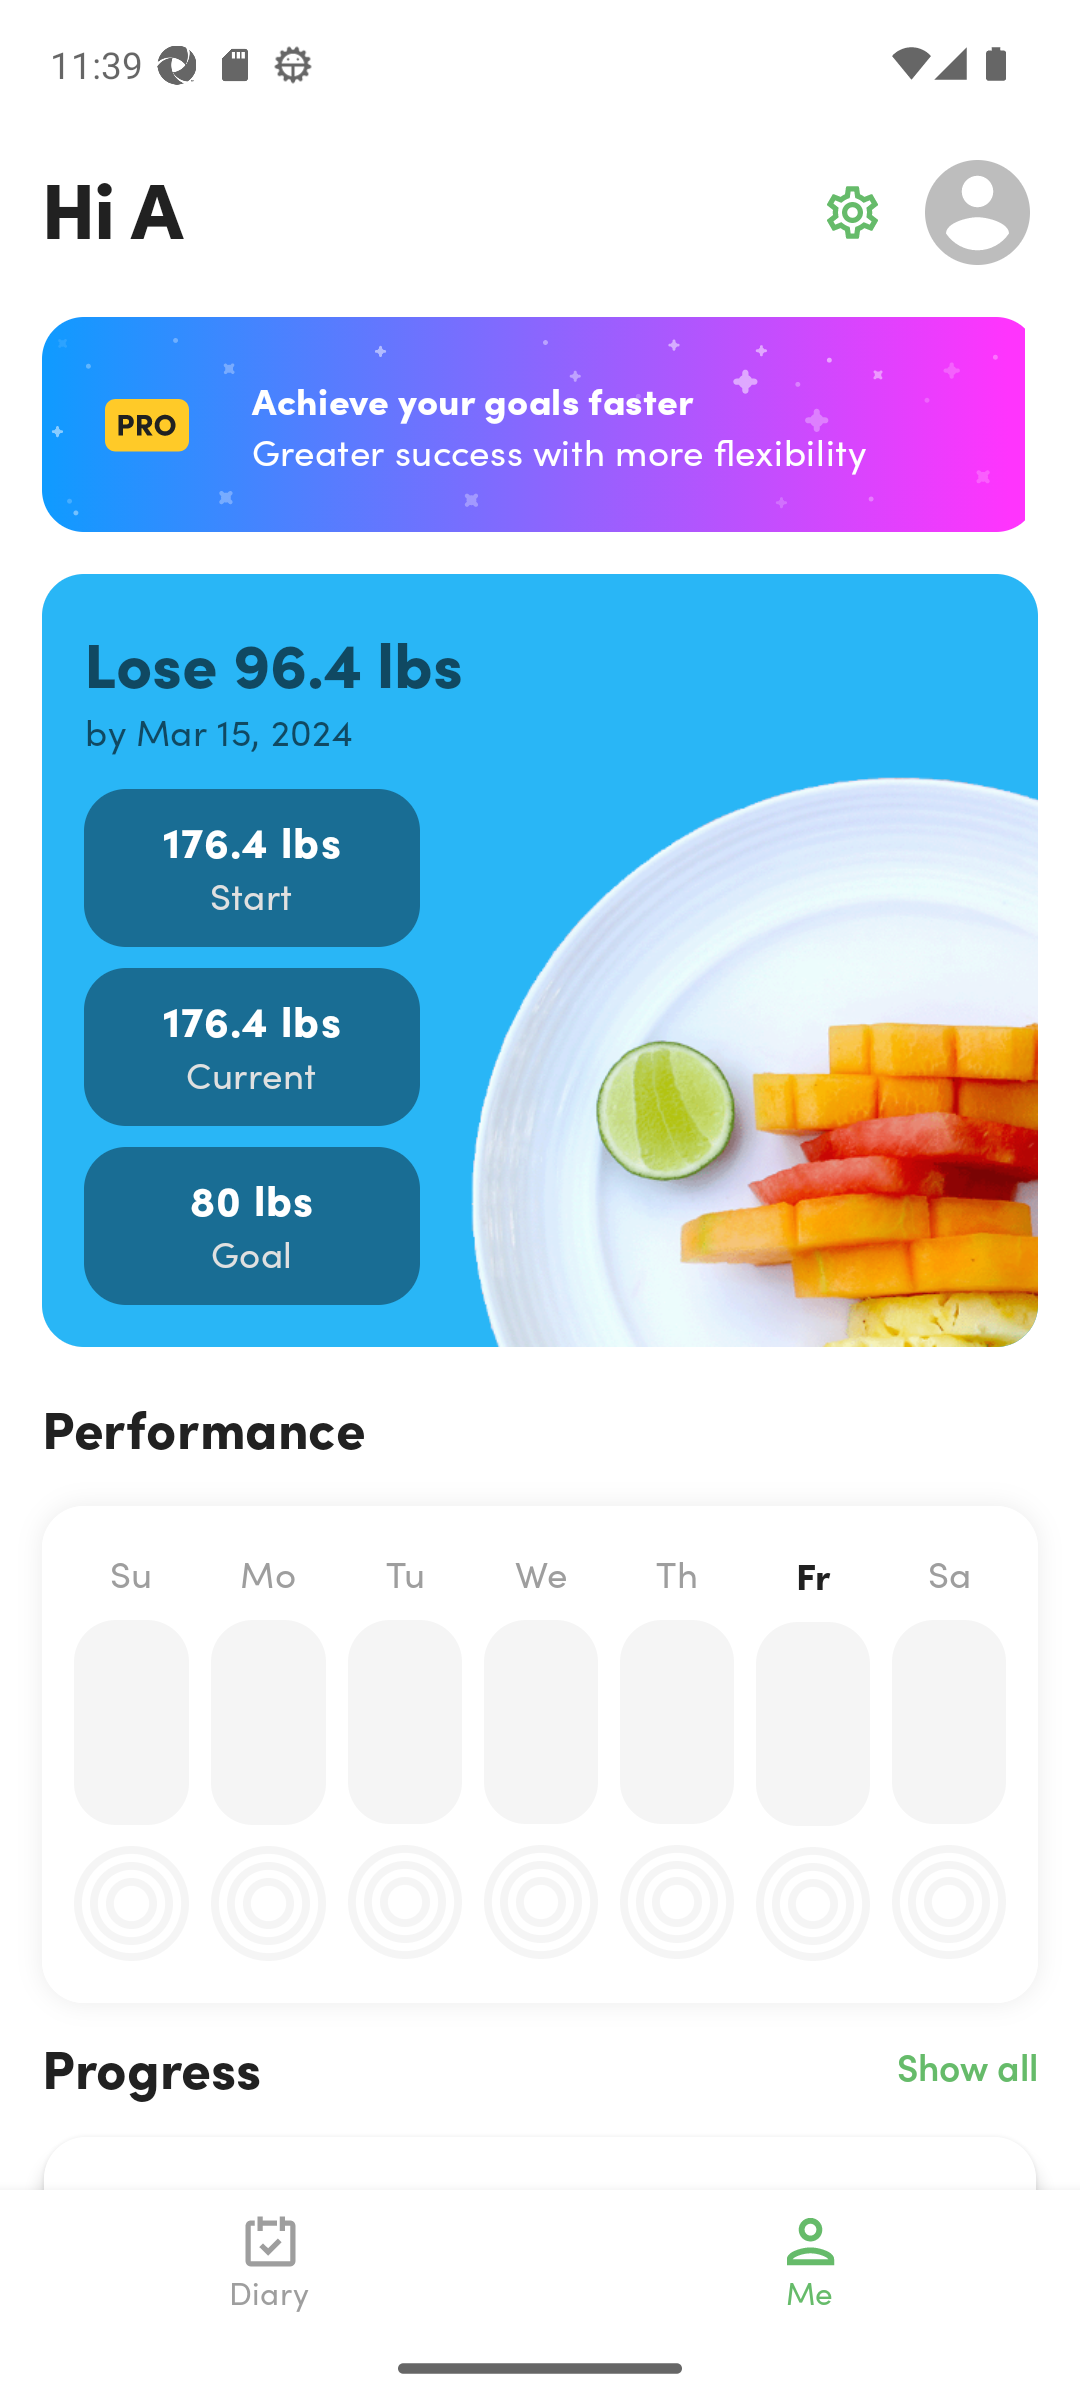 Image resolution: width=1080 pixels, height=2400 pixels. I want to click on settings_action, so click(852, 212).